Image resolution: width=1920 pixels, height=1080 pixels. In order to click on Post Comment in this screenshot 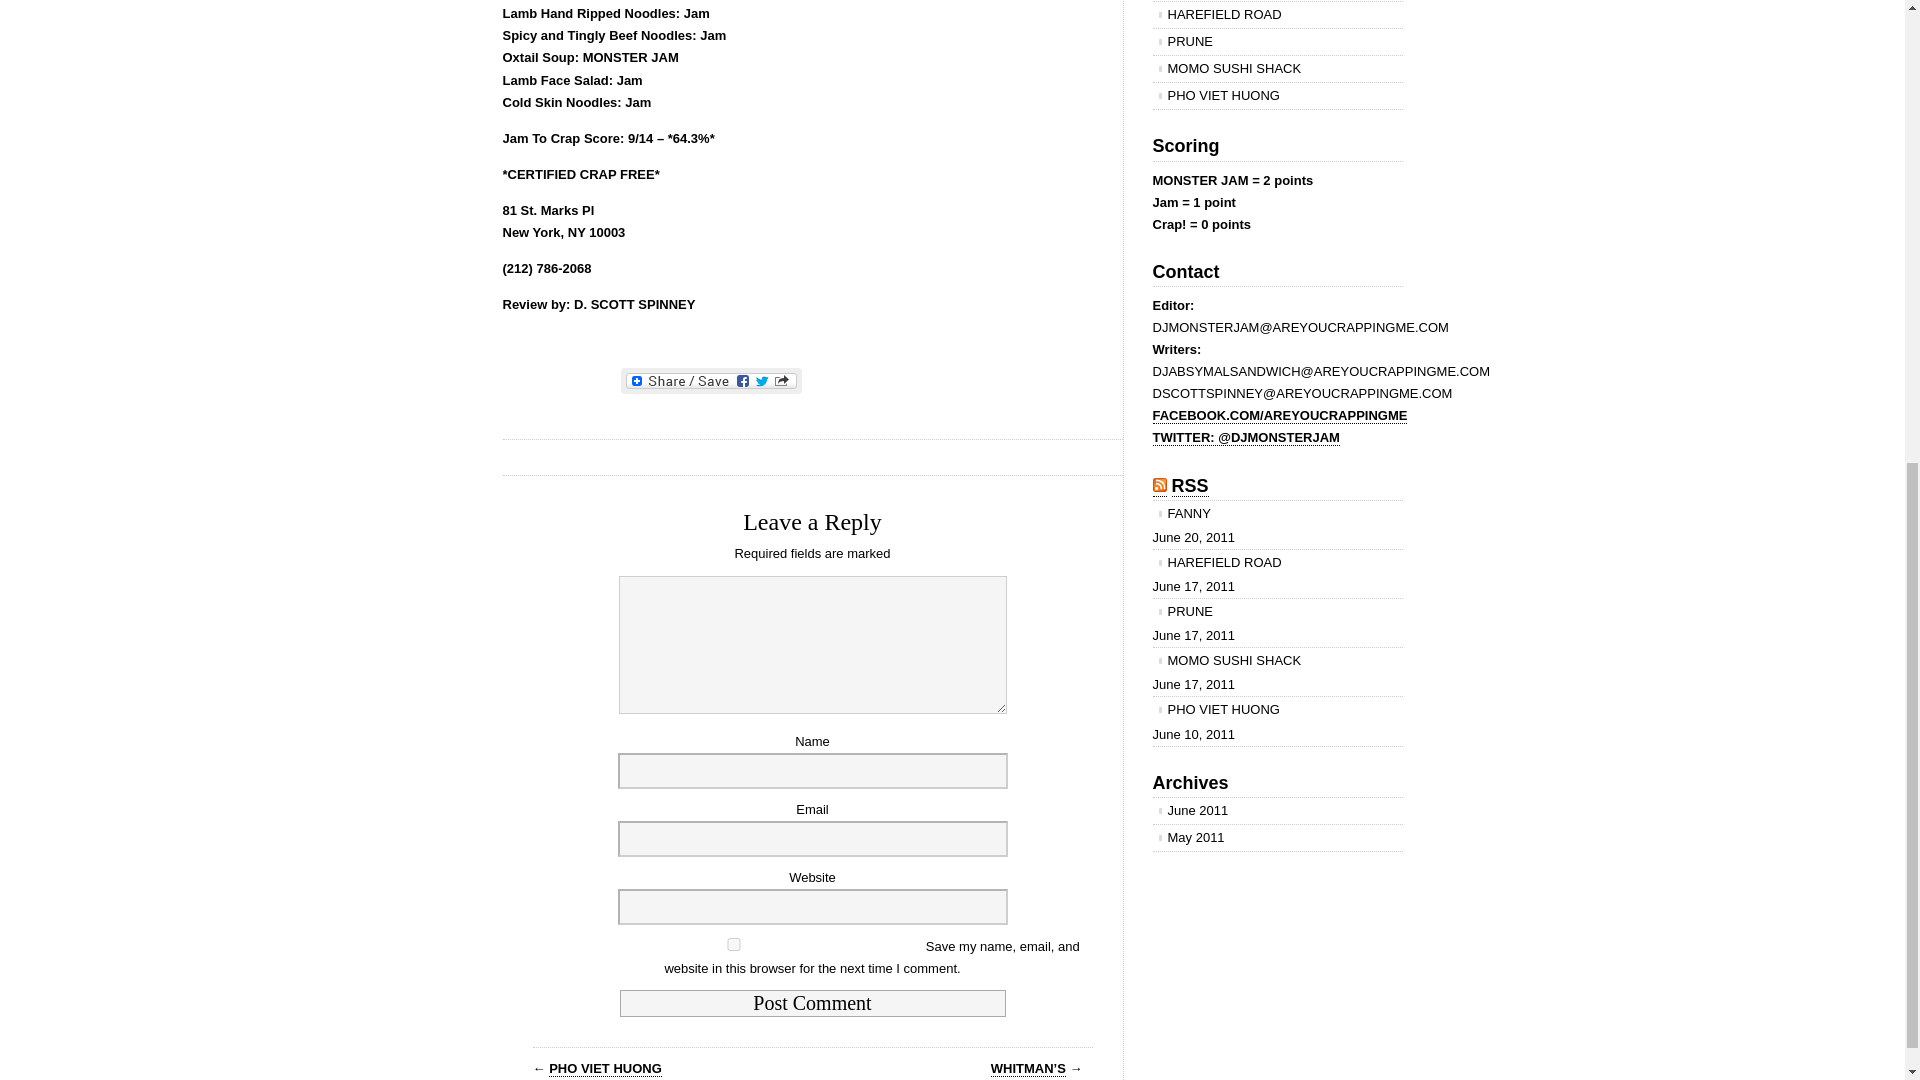, I will do `click(813, 1004)`.